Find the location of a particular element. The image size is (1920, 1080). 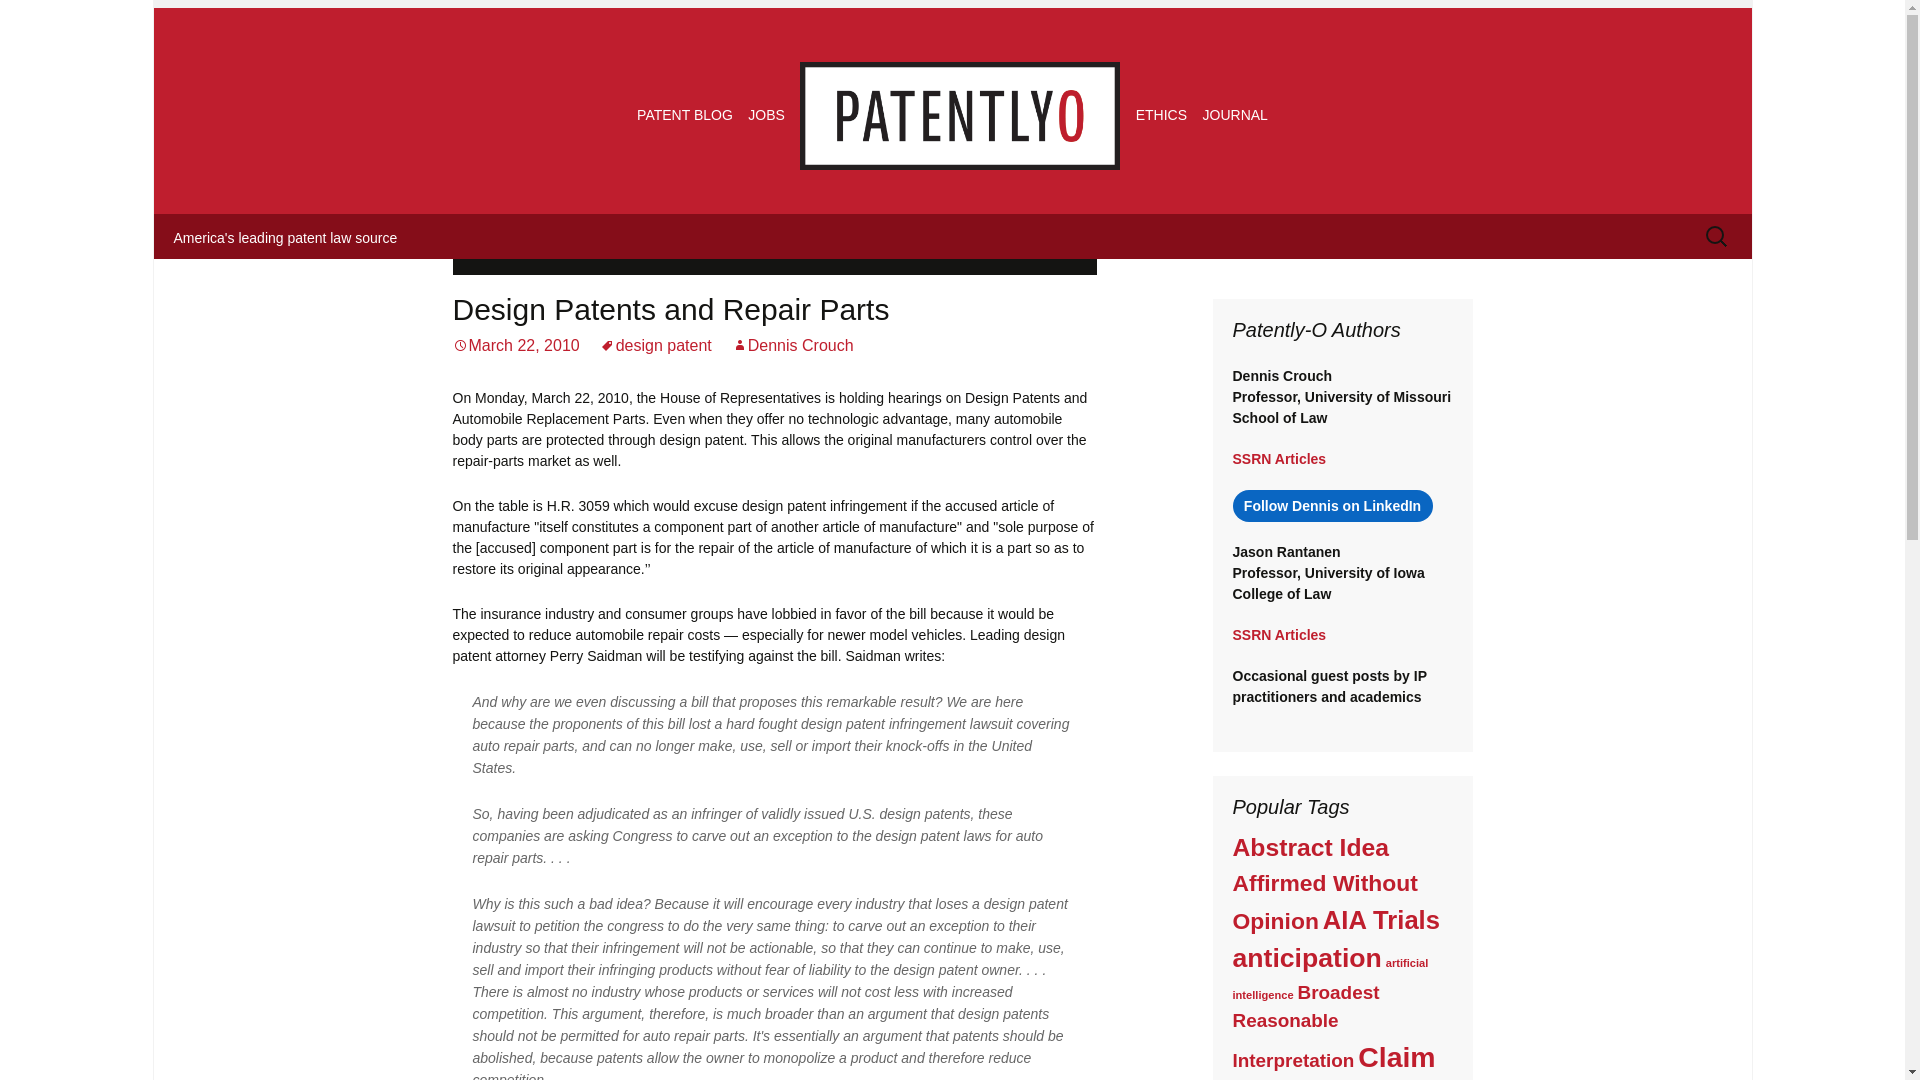

Patent Law Journal from Patently-O is located at coordinates (1235, 114).